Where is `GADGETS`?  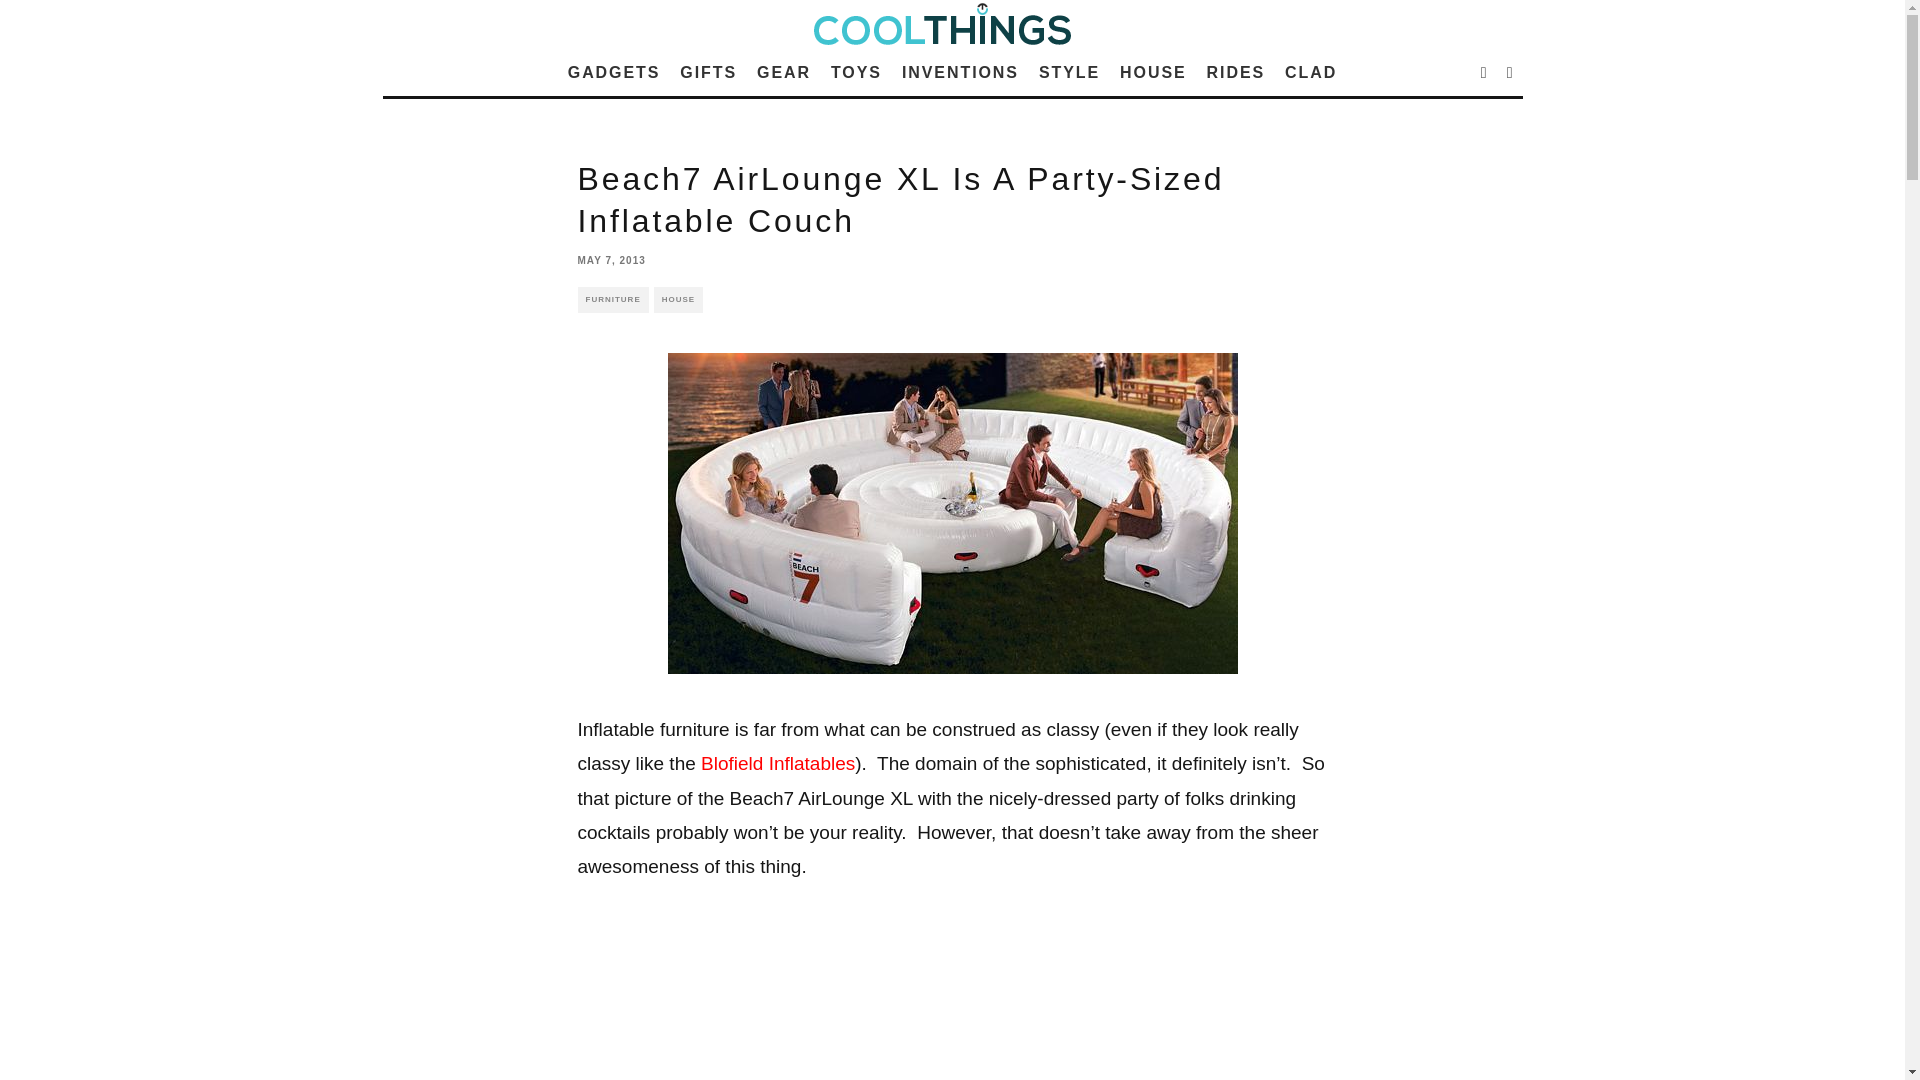 GADGETS is located at coordinates (614, 72).